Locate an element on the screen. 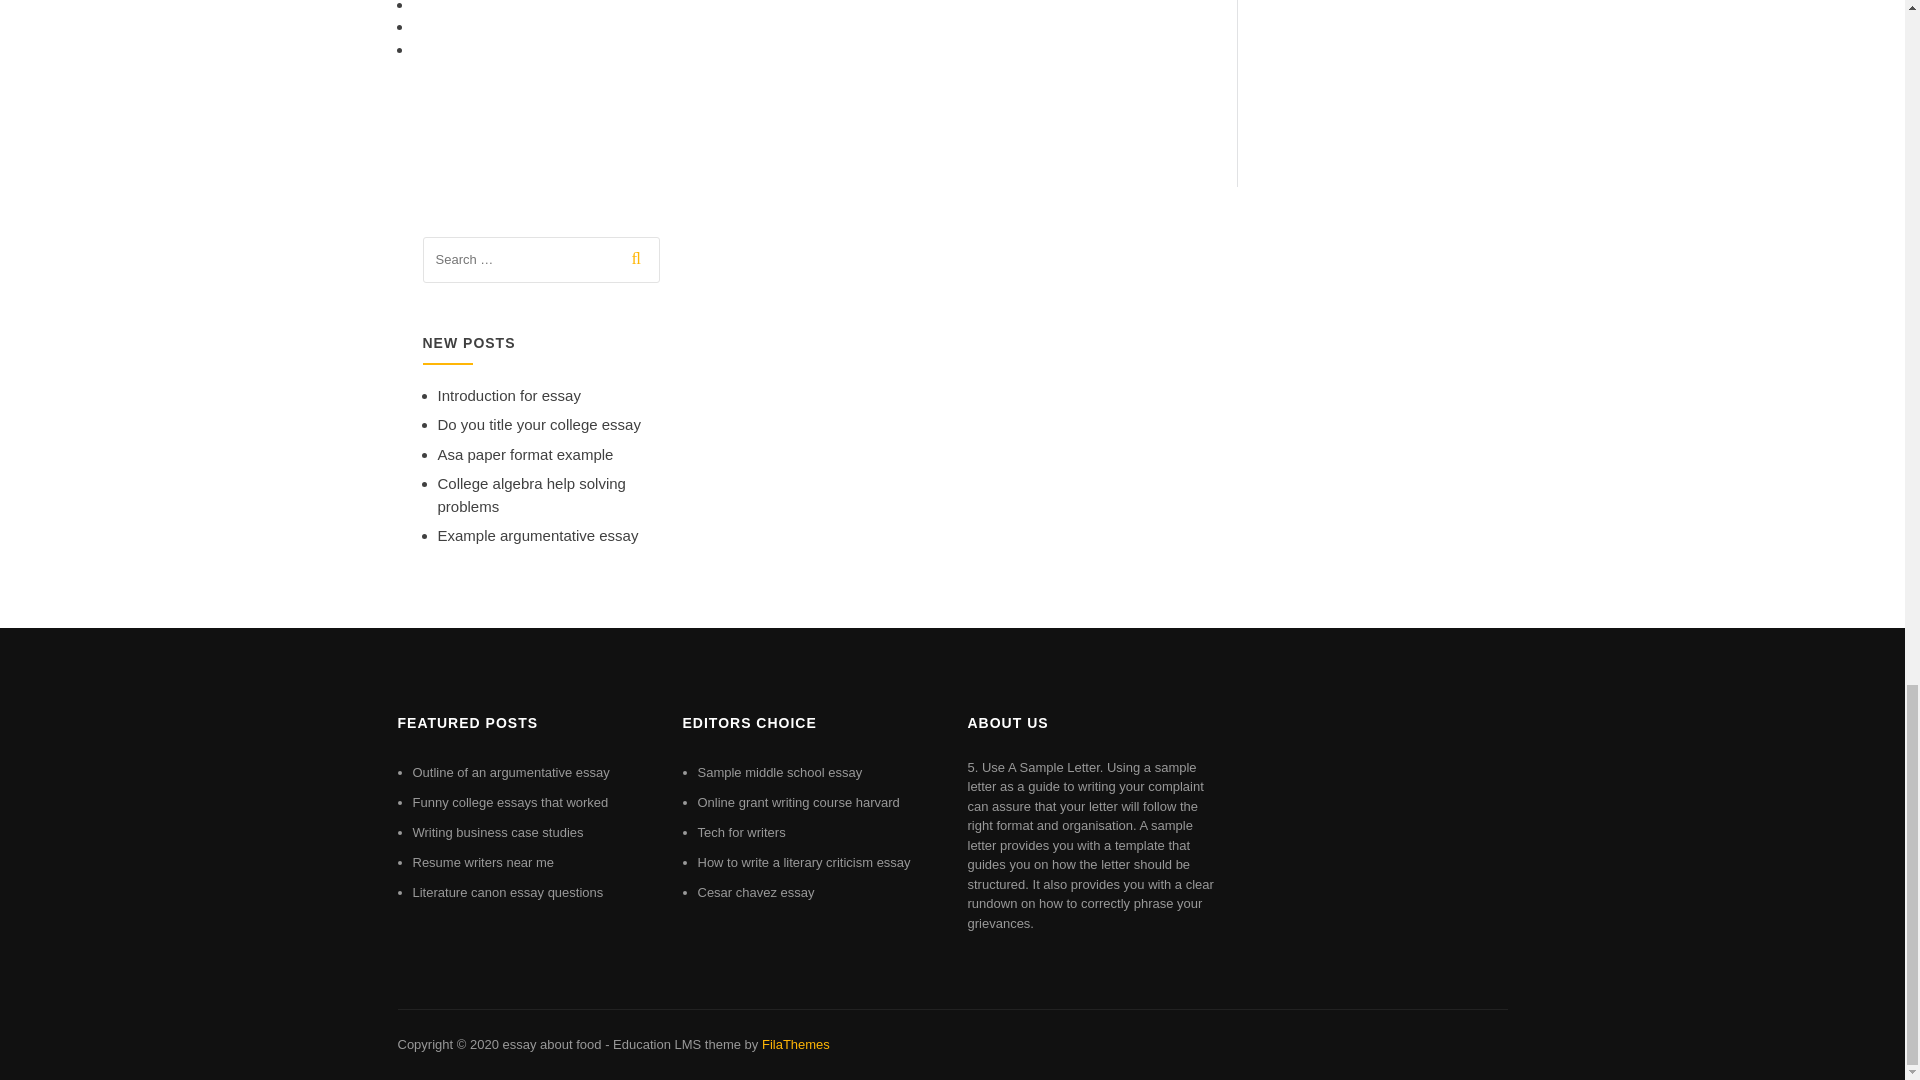 This screenshot has width=1920, height=1080. College algebra help solving problems is located at coordinates (531, 495).